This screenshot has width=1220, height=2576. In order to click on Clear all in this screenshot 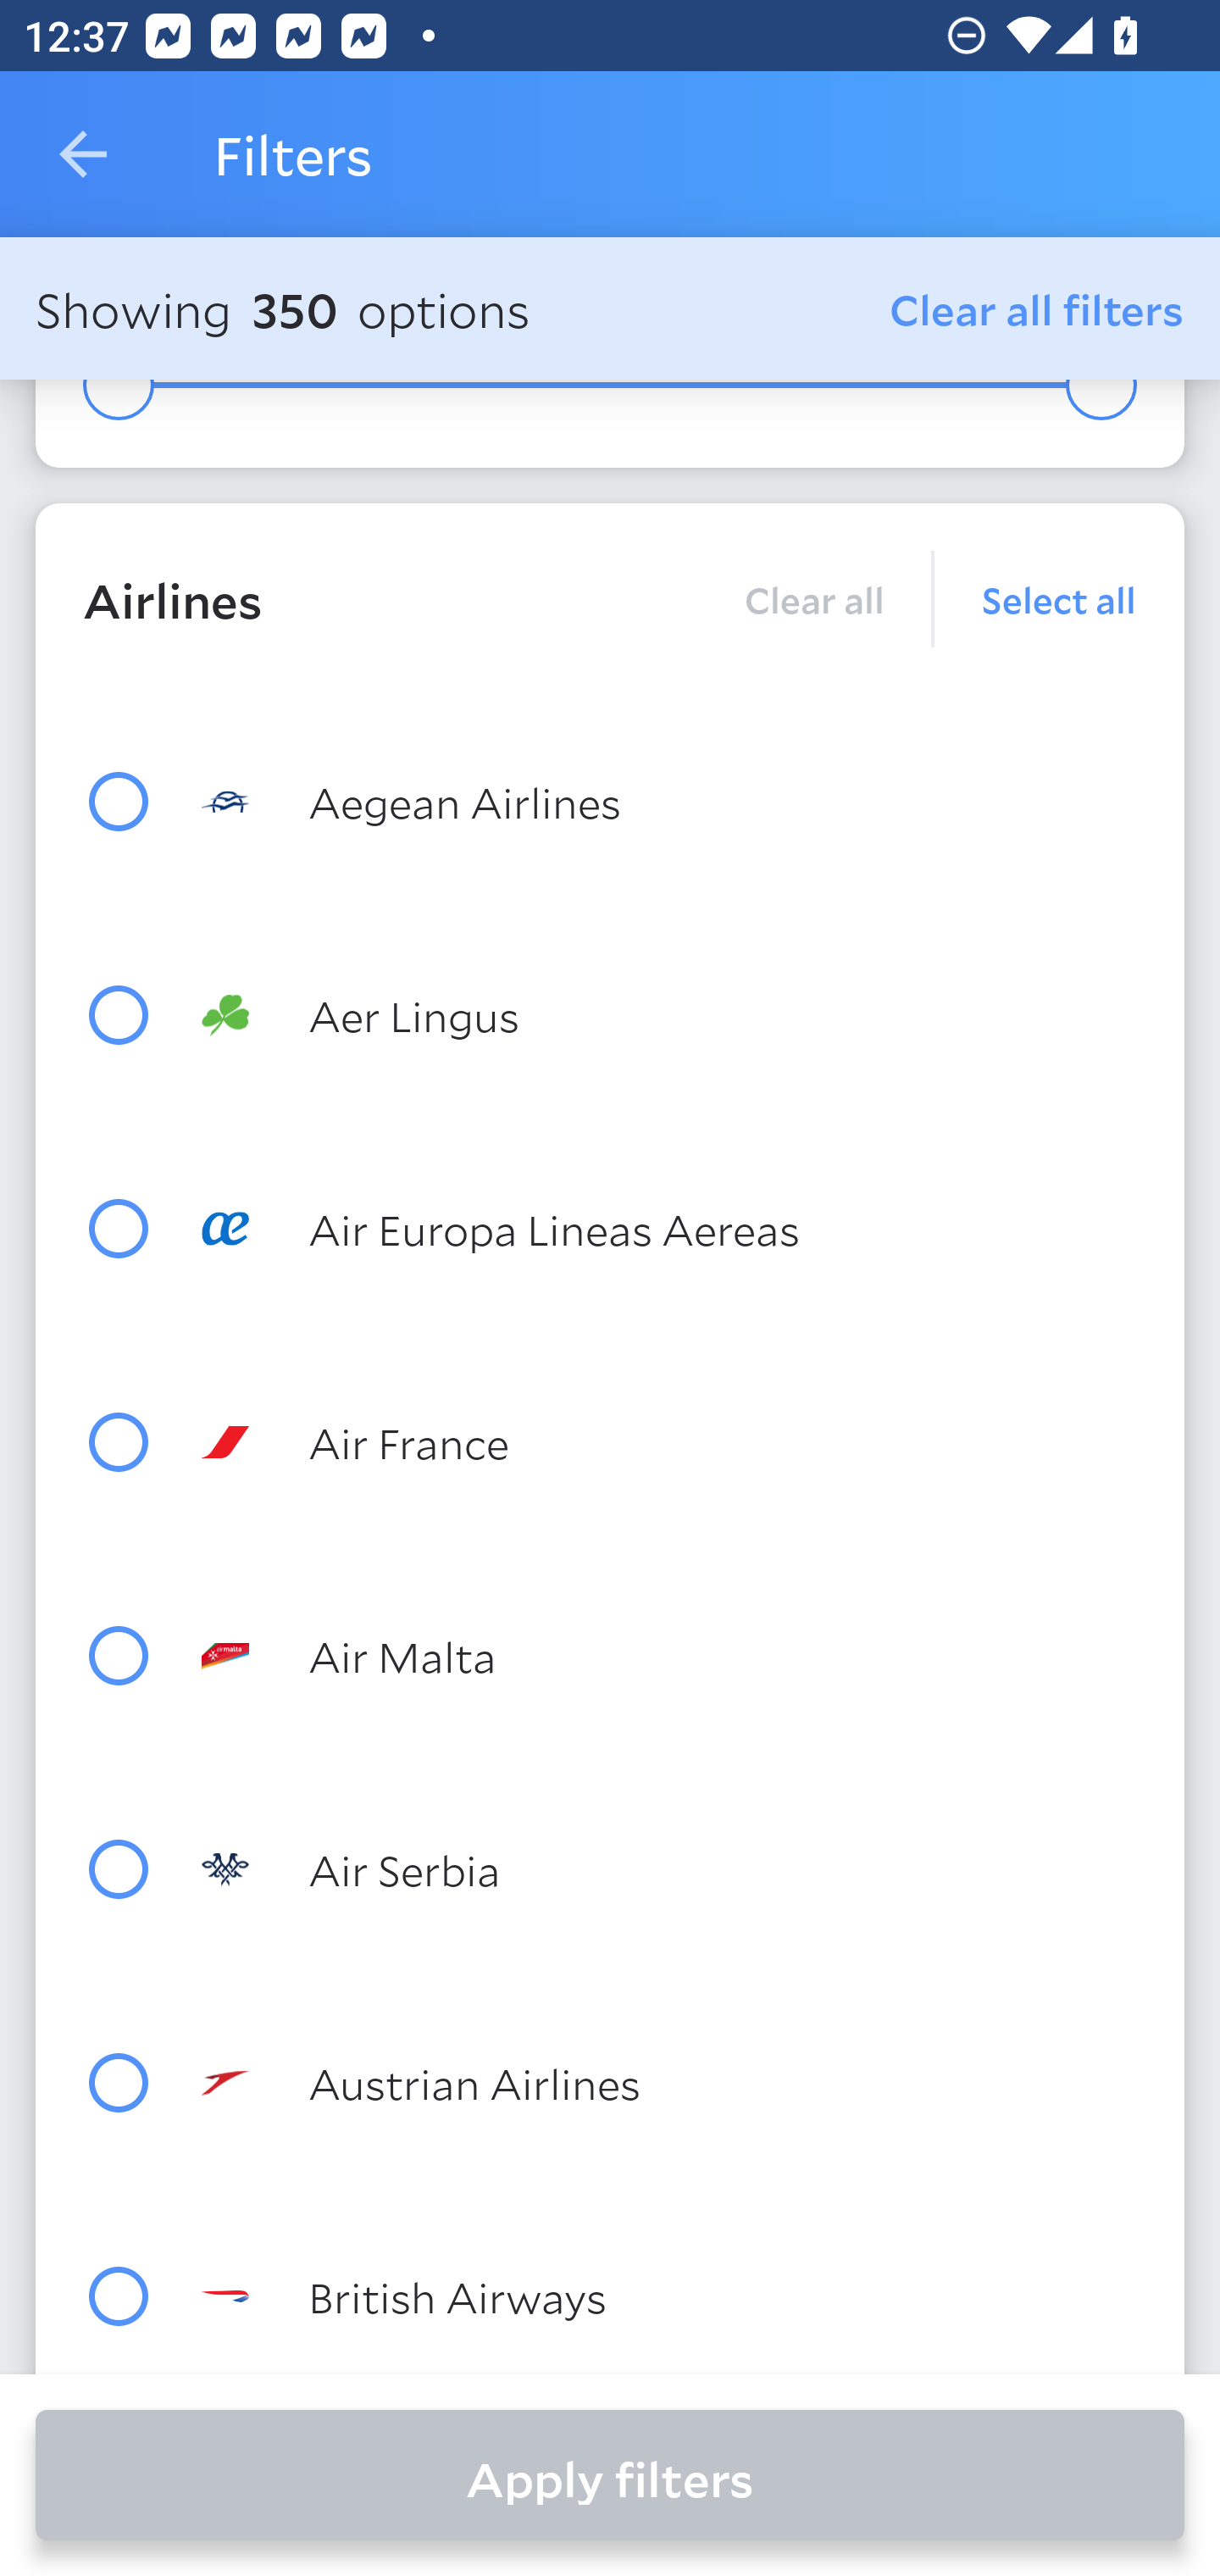, I will do `click(813, 598)`.